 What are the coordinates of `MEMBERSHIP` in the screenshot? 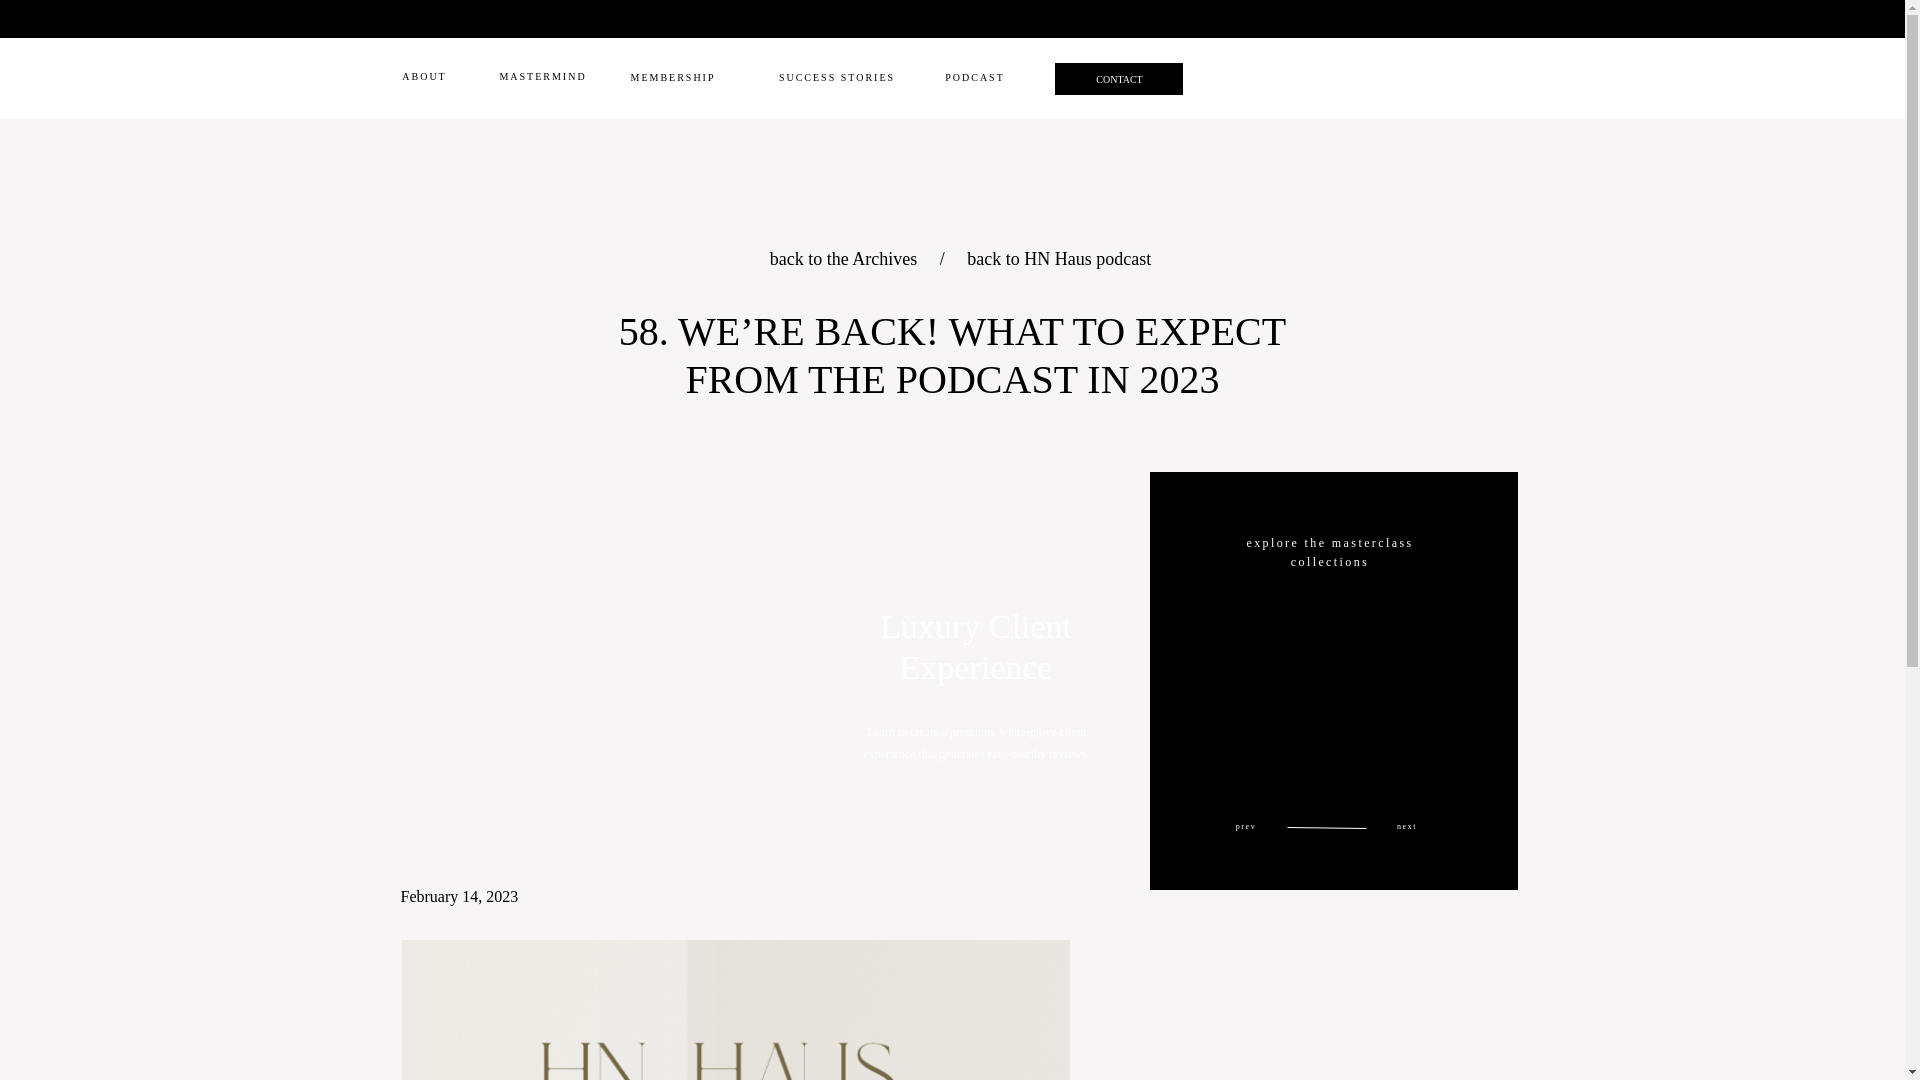 It's located at (673, 79).